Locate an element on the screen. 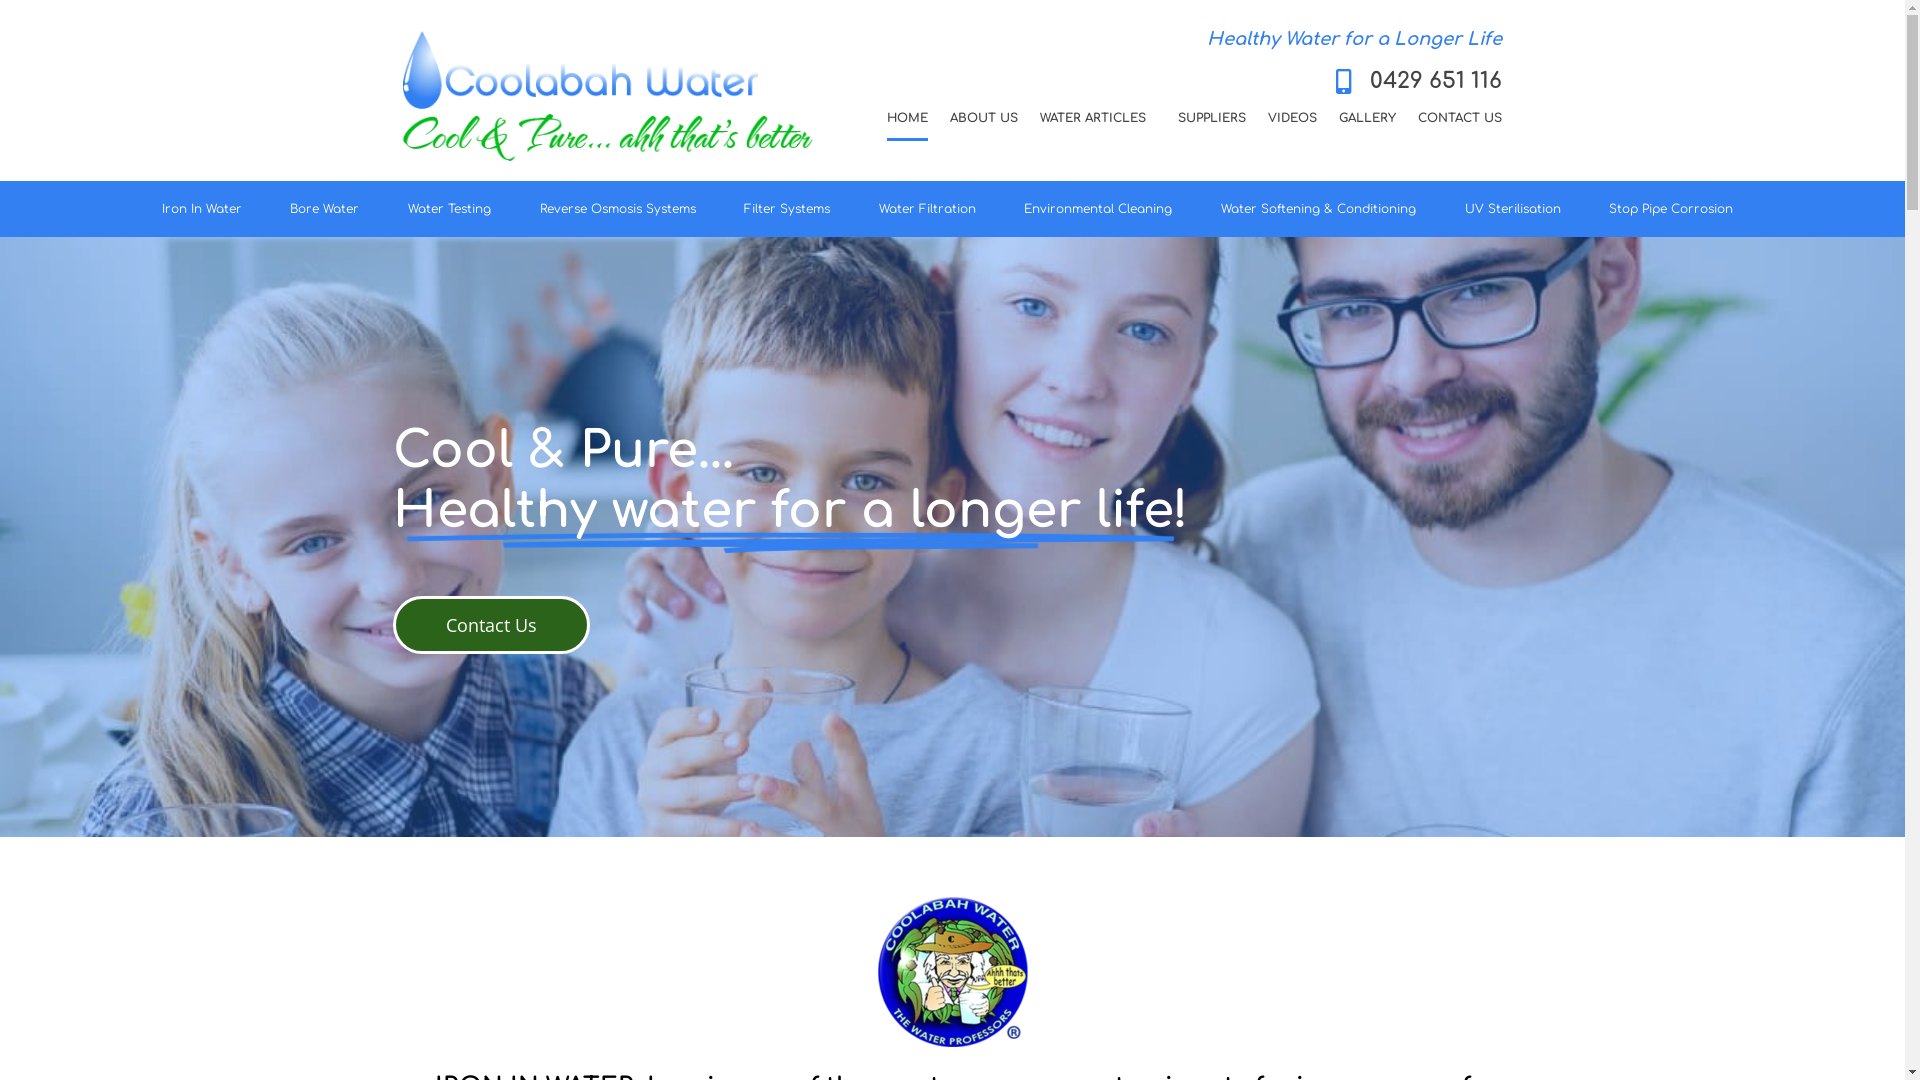 The image size is (1920, 1080). GALLERY is located at coordinates (1368, 118).